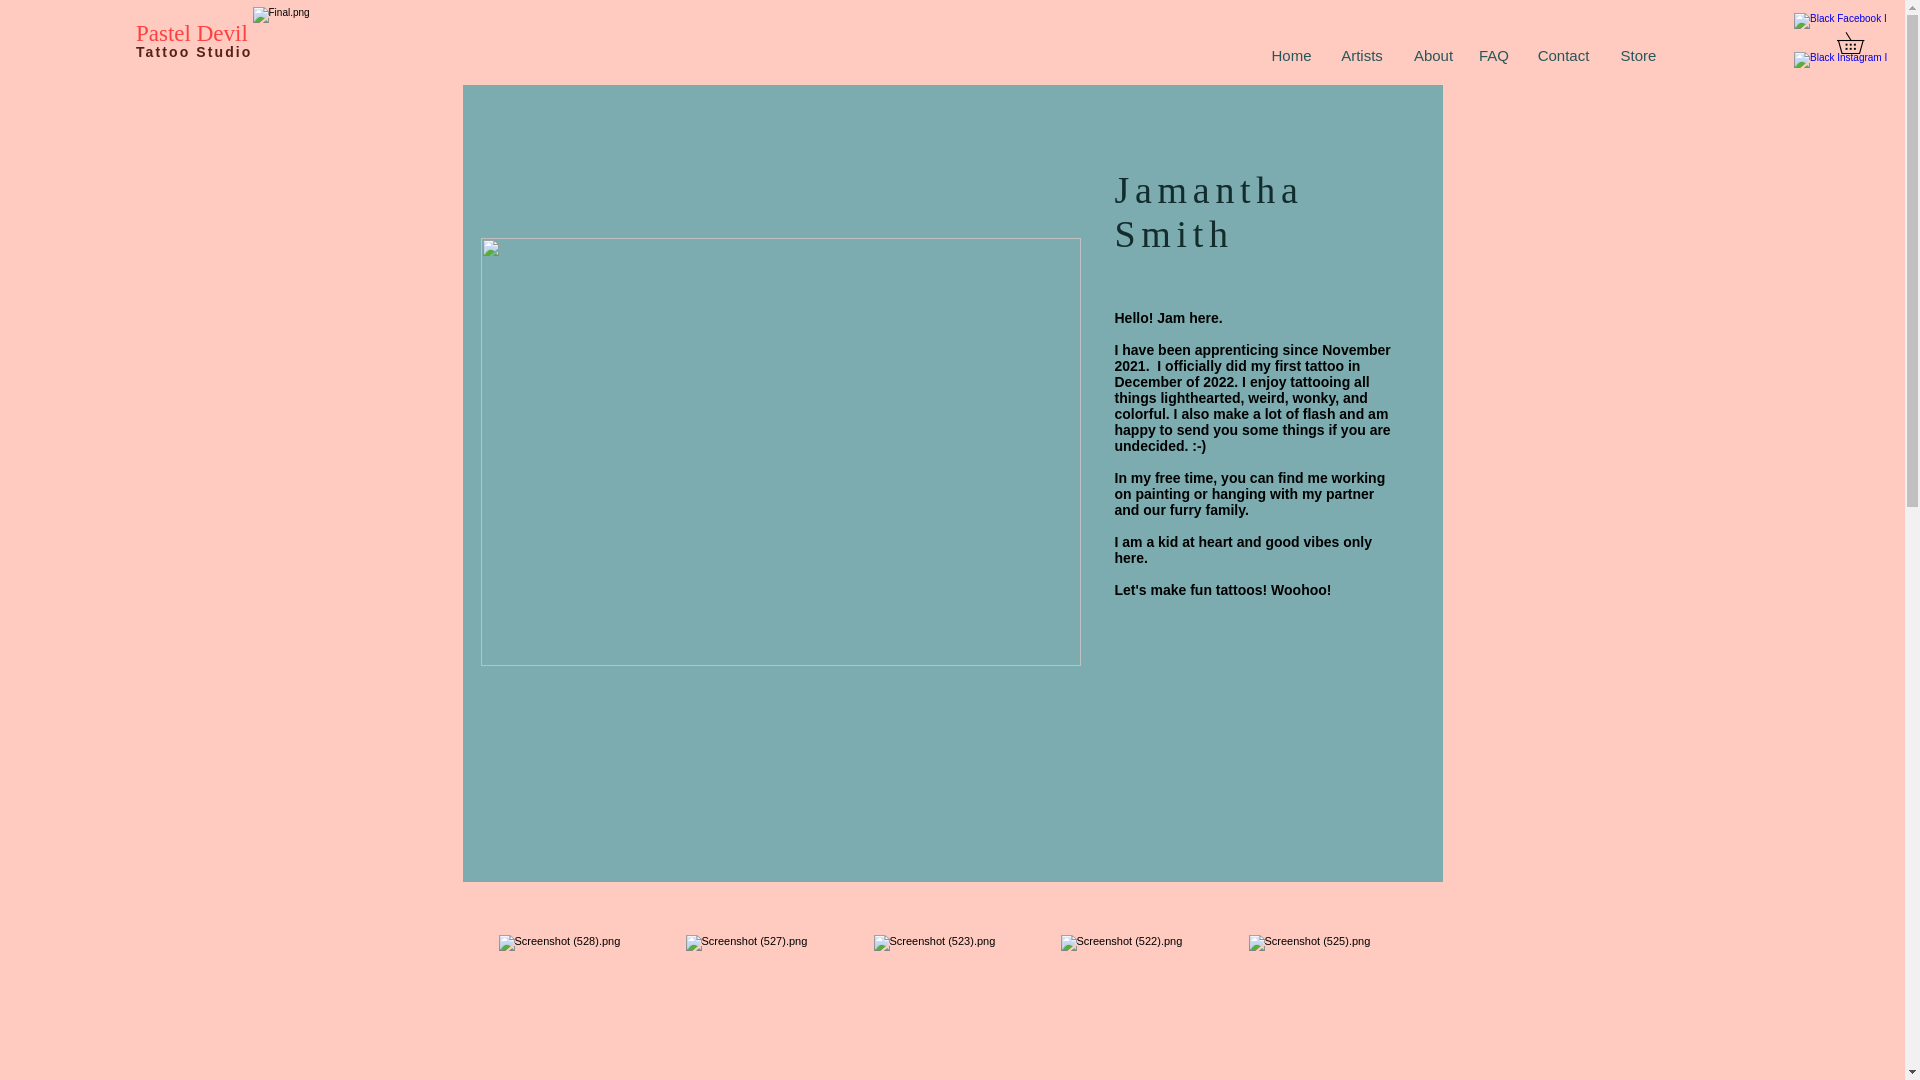 The height and width of the screenshot is (1080, 1920). I want to click on About, so click(1434, 56).